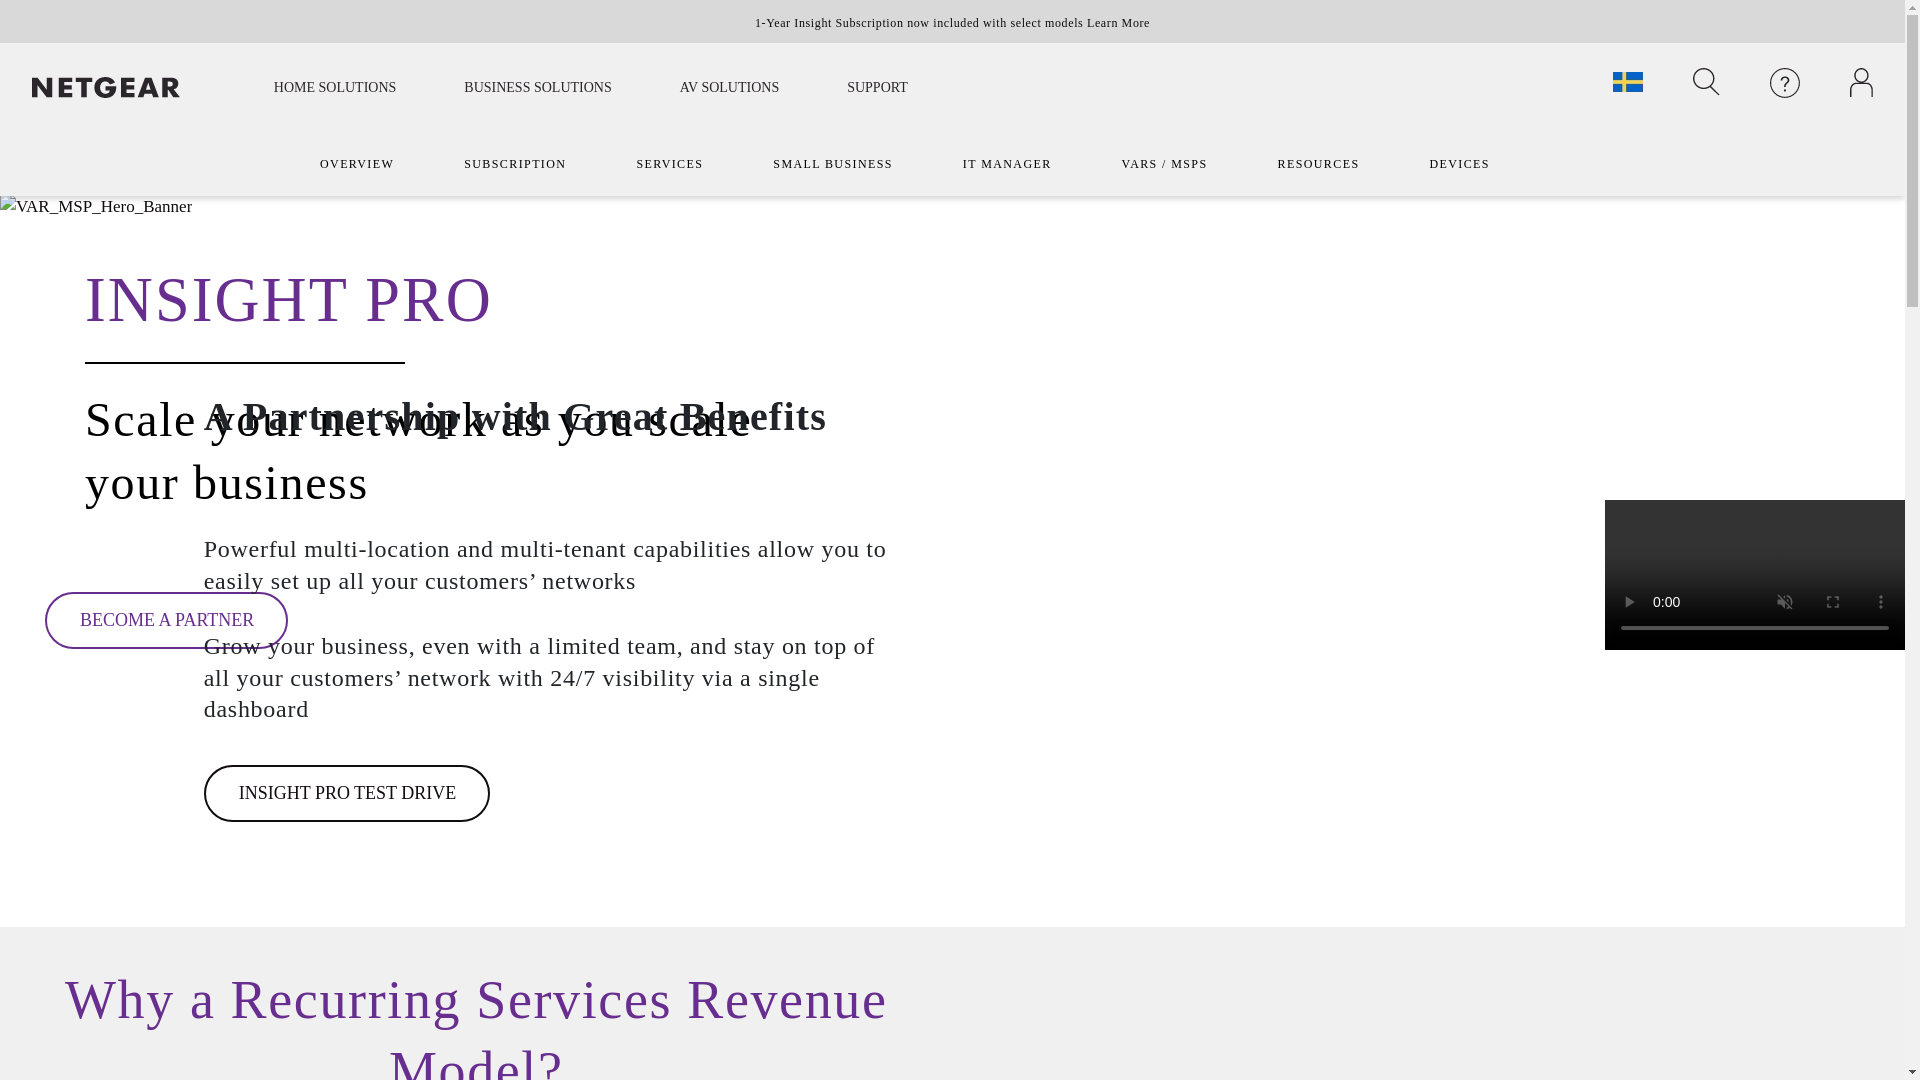 The width and height of the screenshot is (1920, 1080). What do you see at coordinates (538, 86) in the screenshot?
I see `BUSINESS SOLUTIONS` at bounding box center [538, 86].